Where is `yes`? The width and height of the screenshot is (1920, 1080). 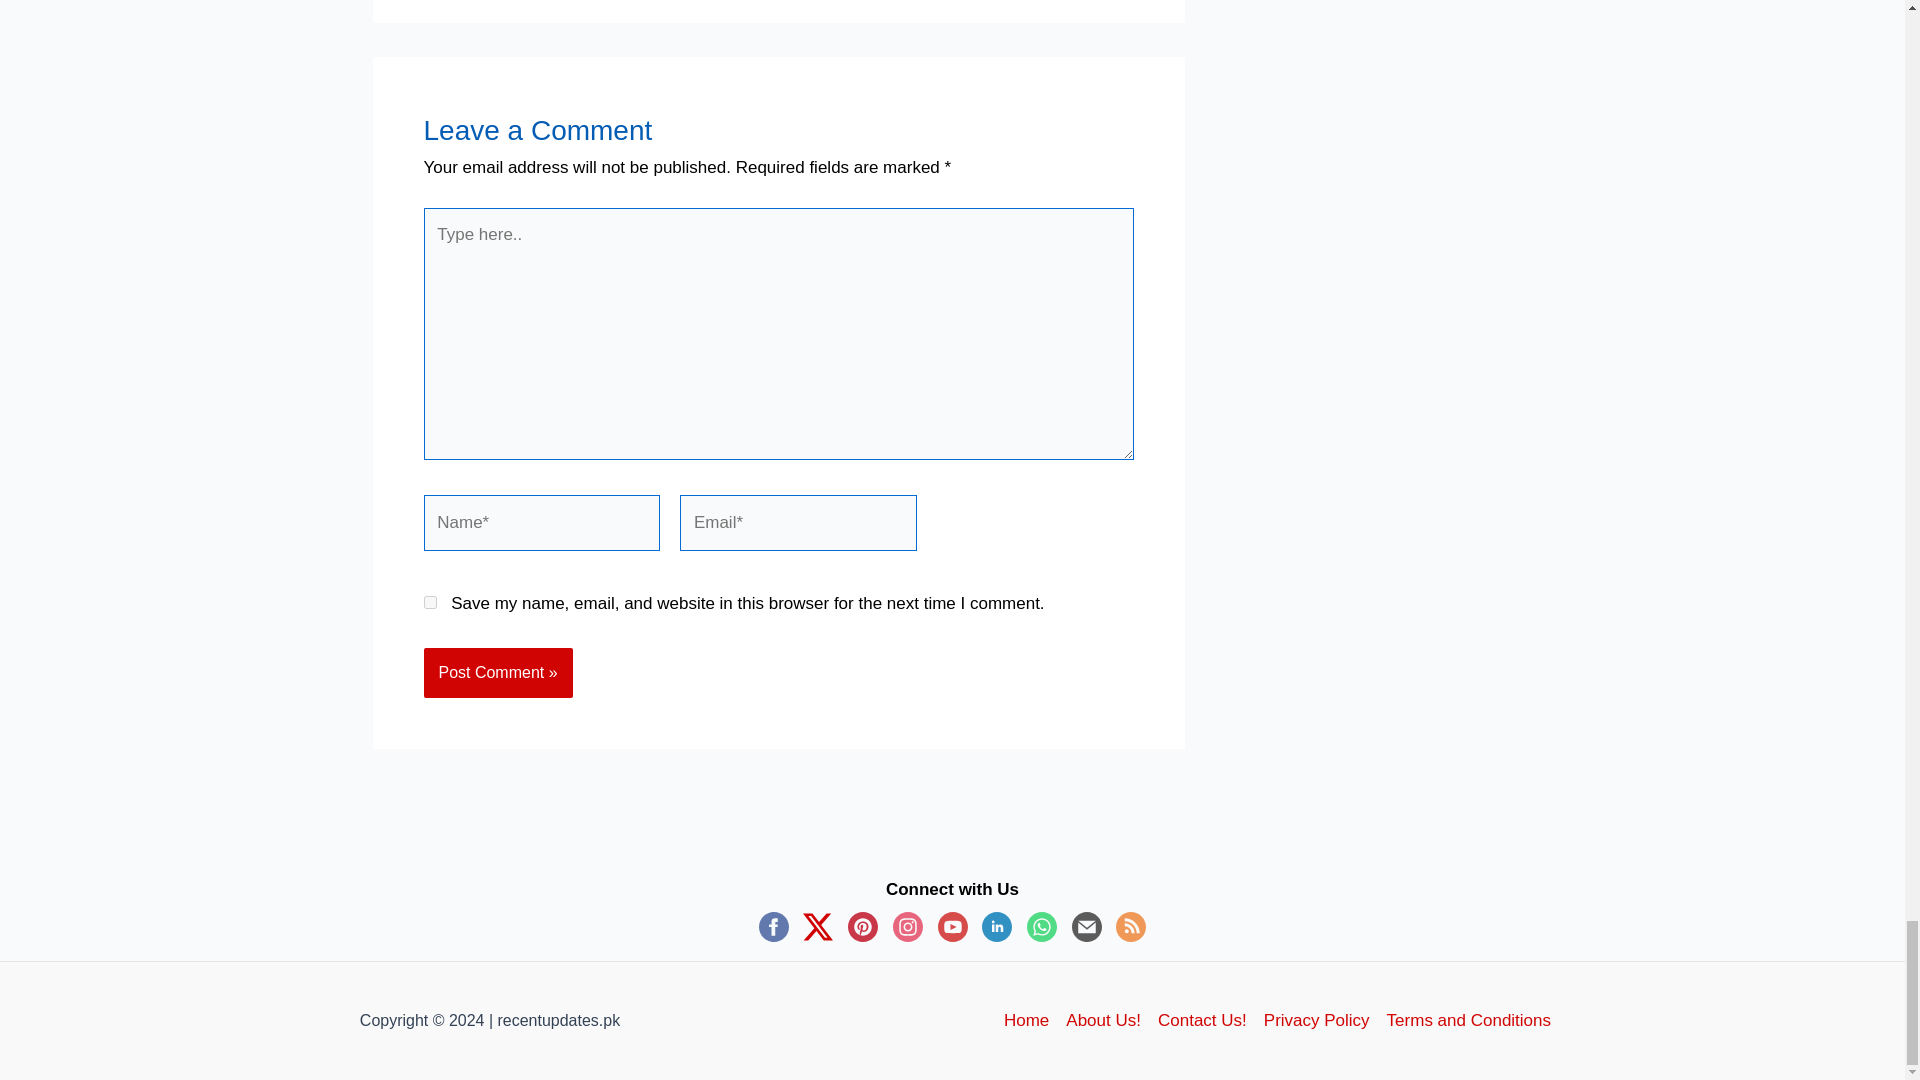
yes is located at coordinates (430, 602).